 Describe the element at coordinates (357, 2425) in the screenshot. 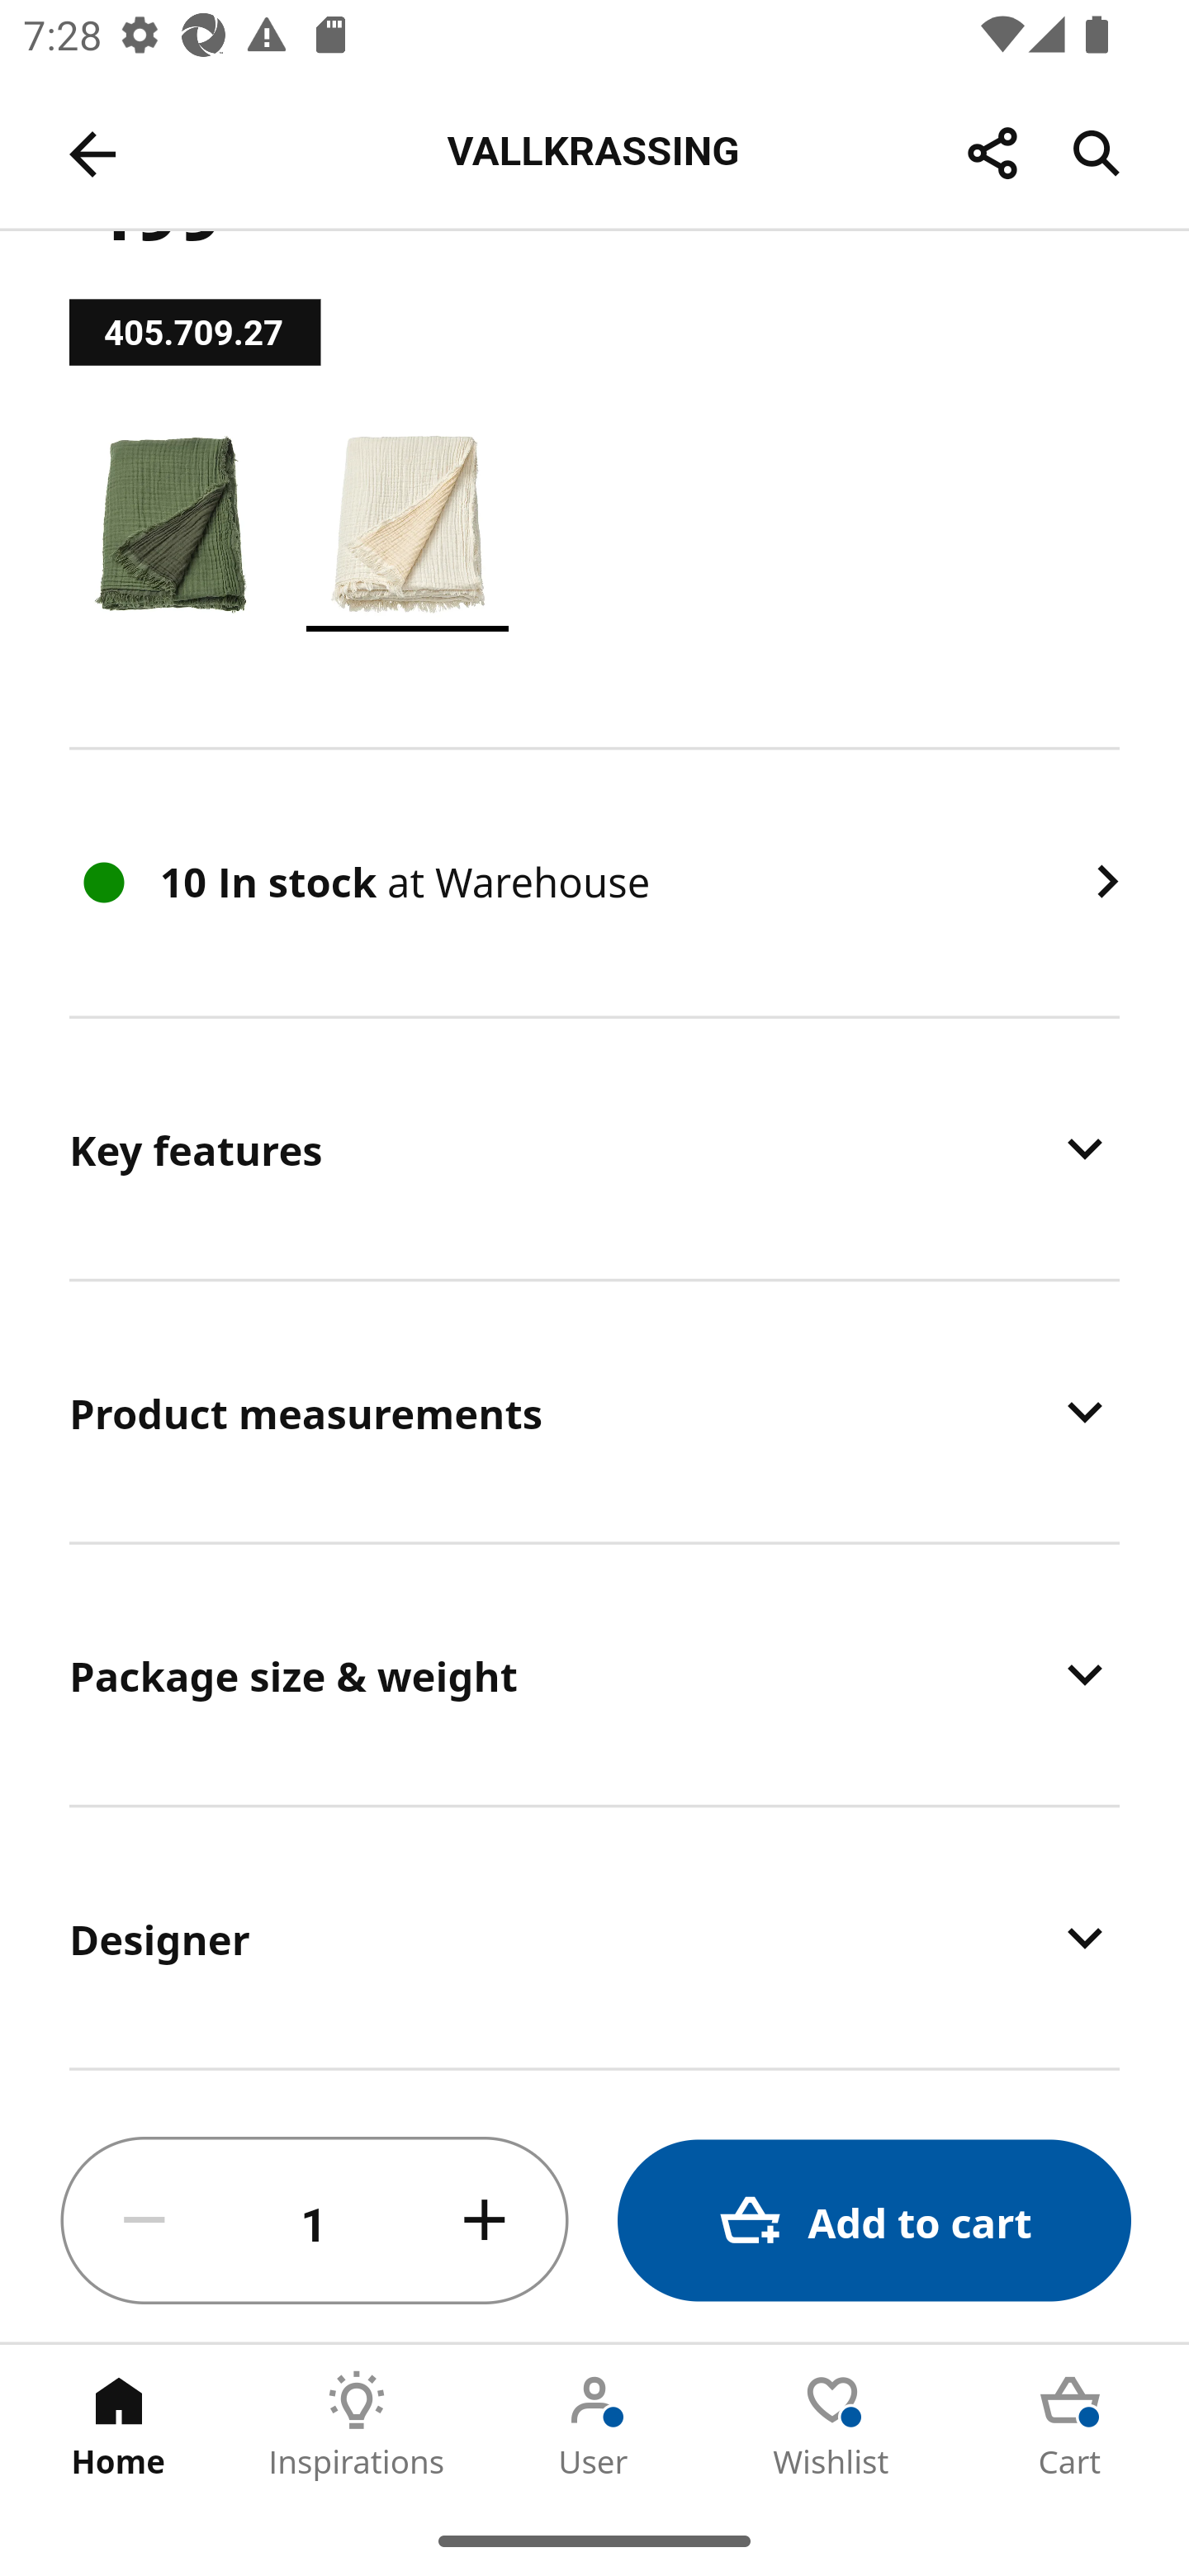

I see `Inspirations
Tab 2 of 5` at that location.